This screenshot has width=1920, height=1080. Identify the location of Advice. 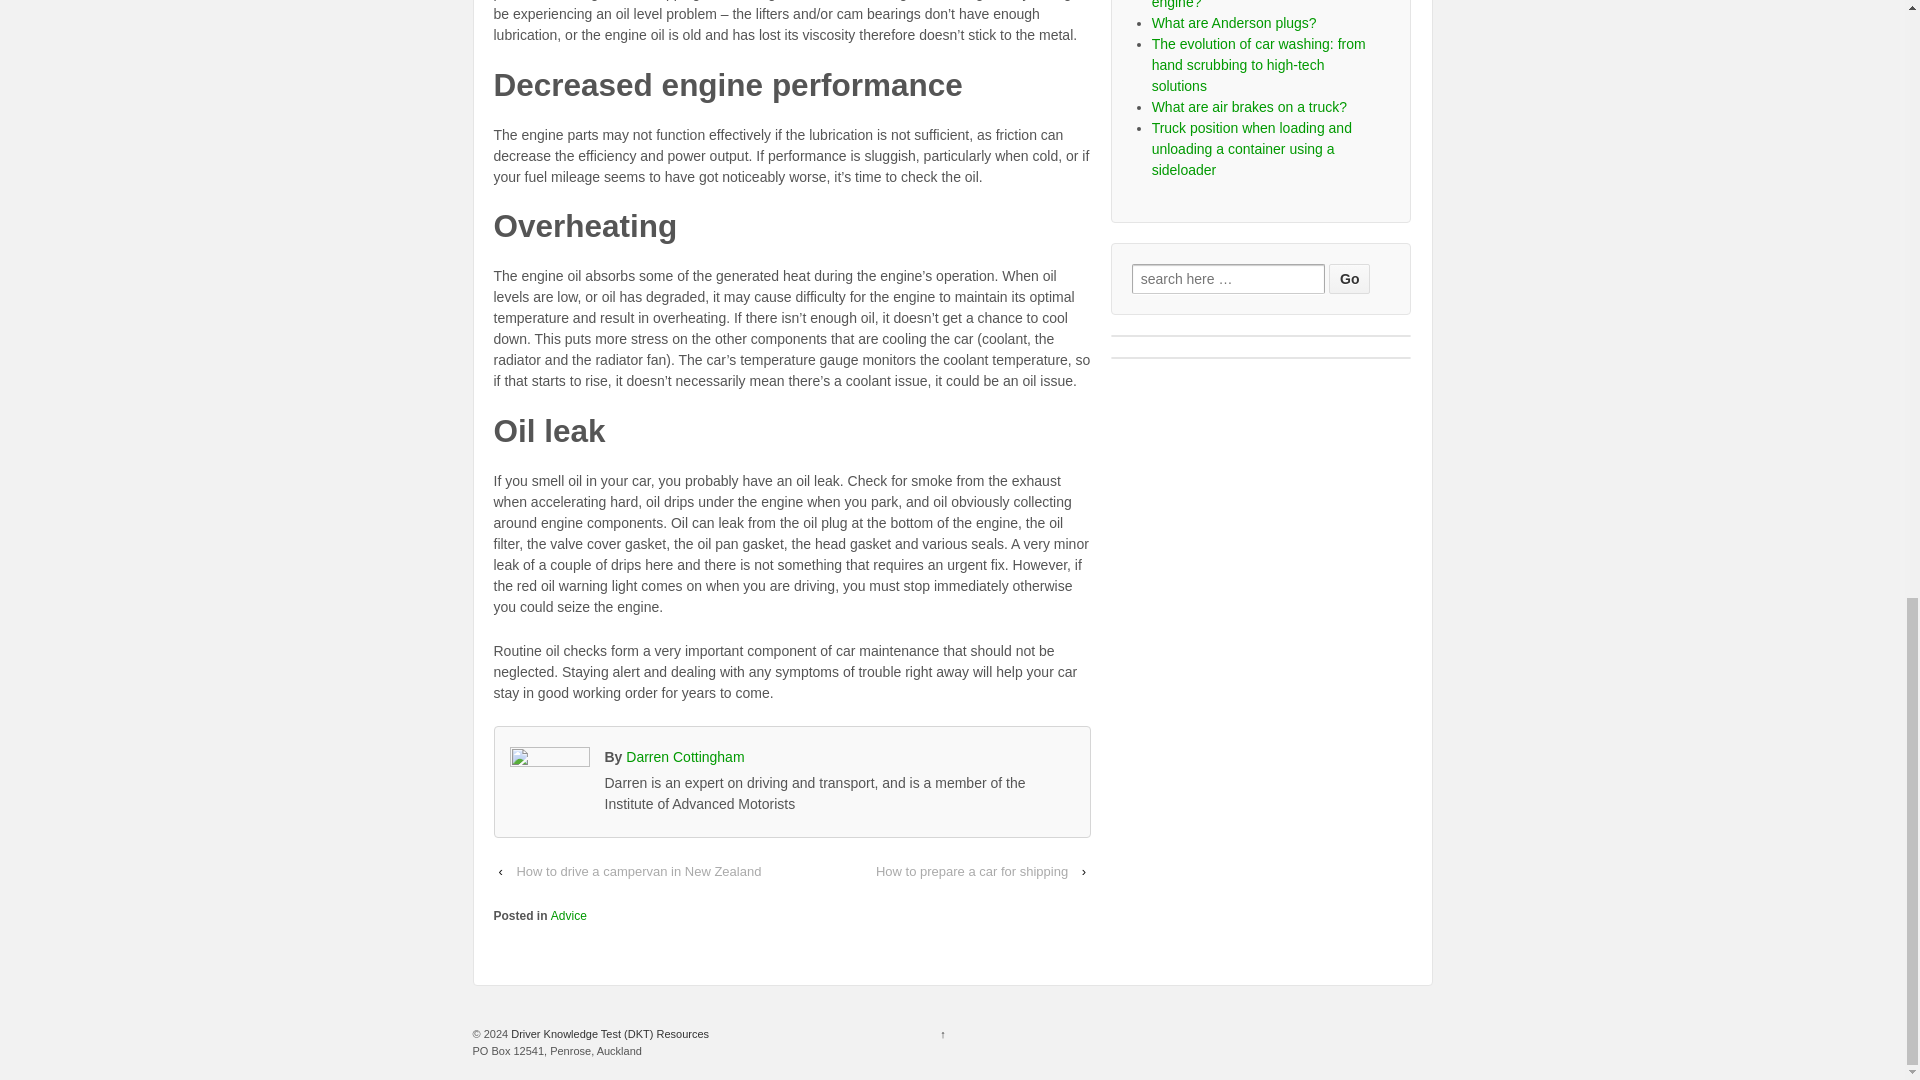
(569, 916).